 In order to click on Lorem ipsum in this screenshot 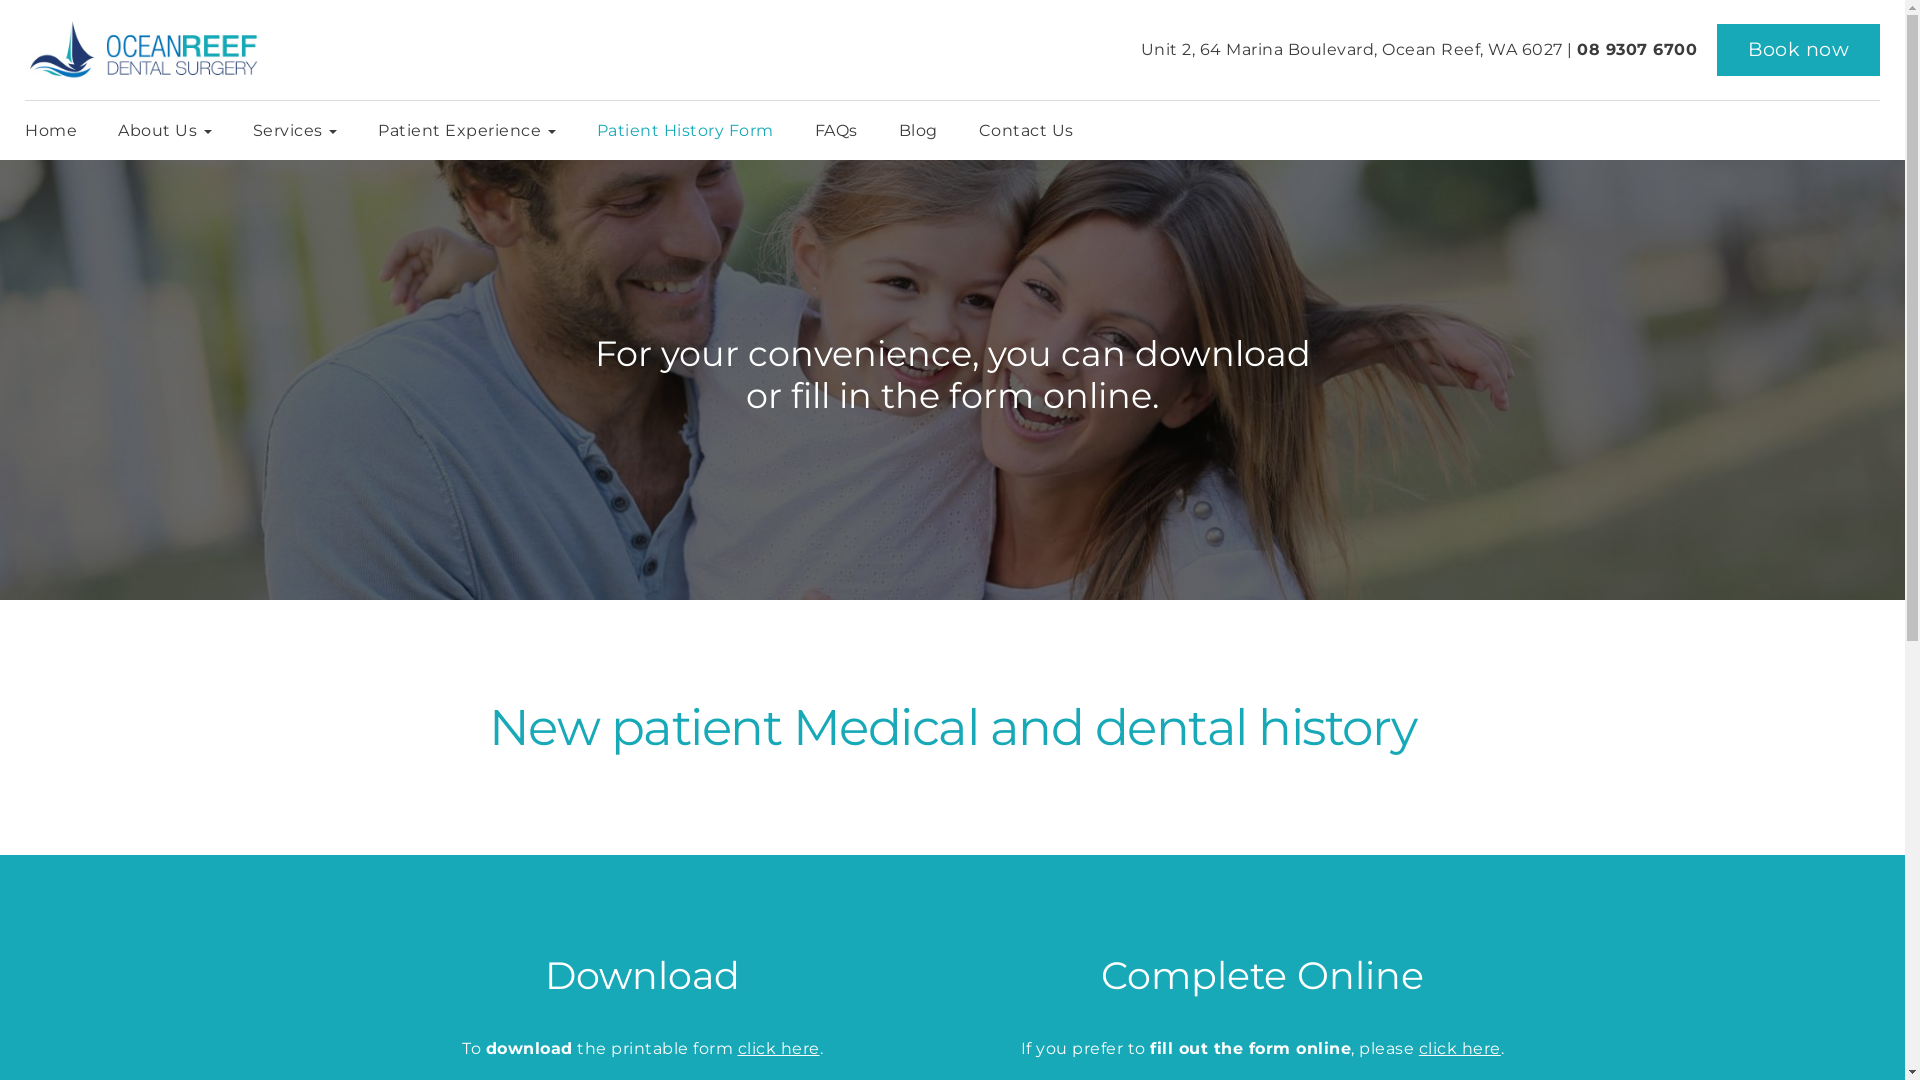, I will do `click(952, 350)`.